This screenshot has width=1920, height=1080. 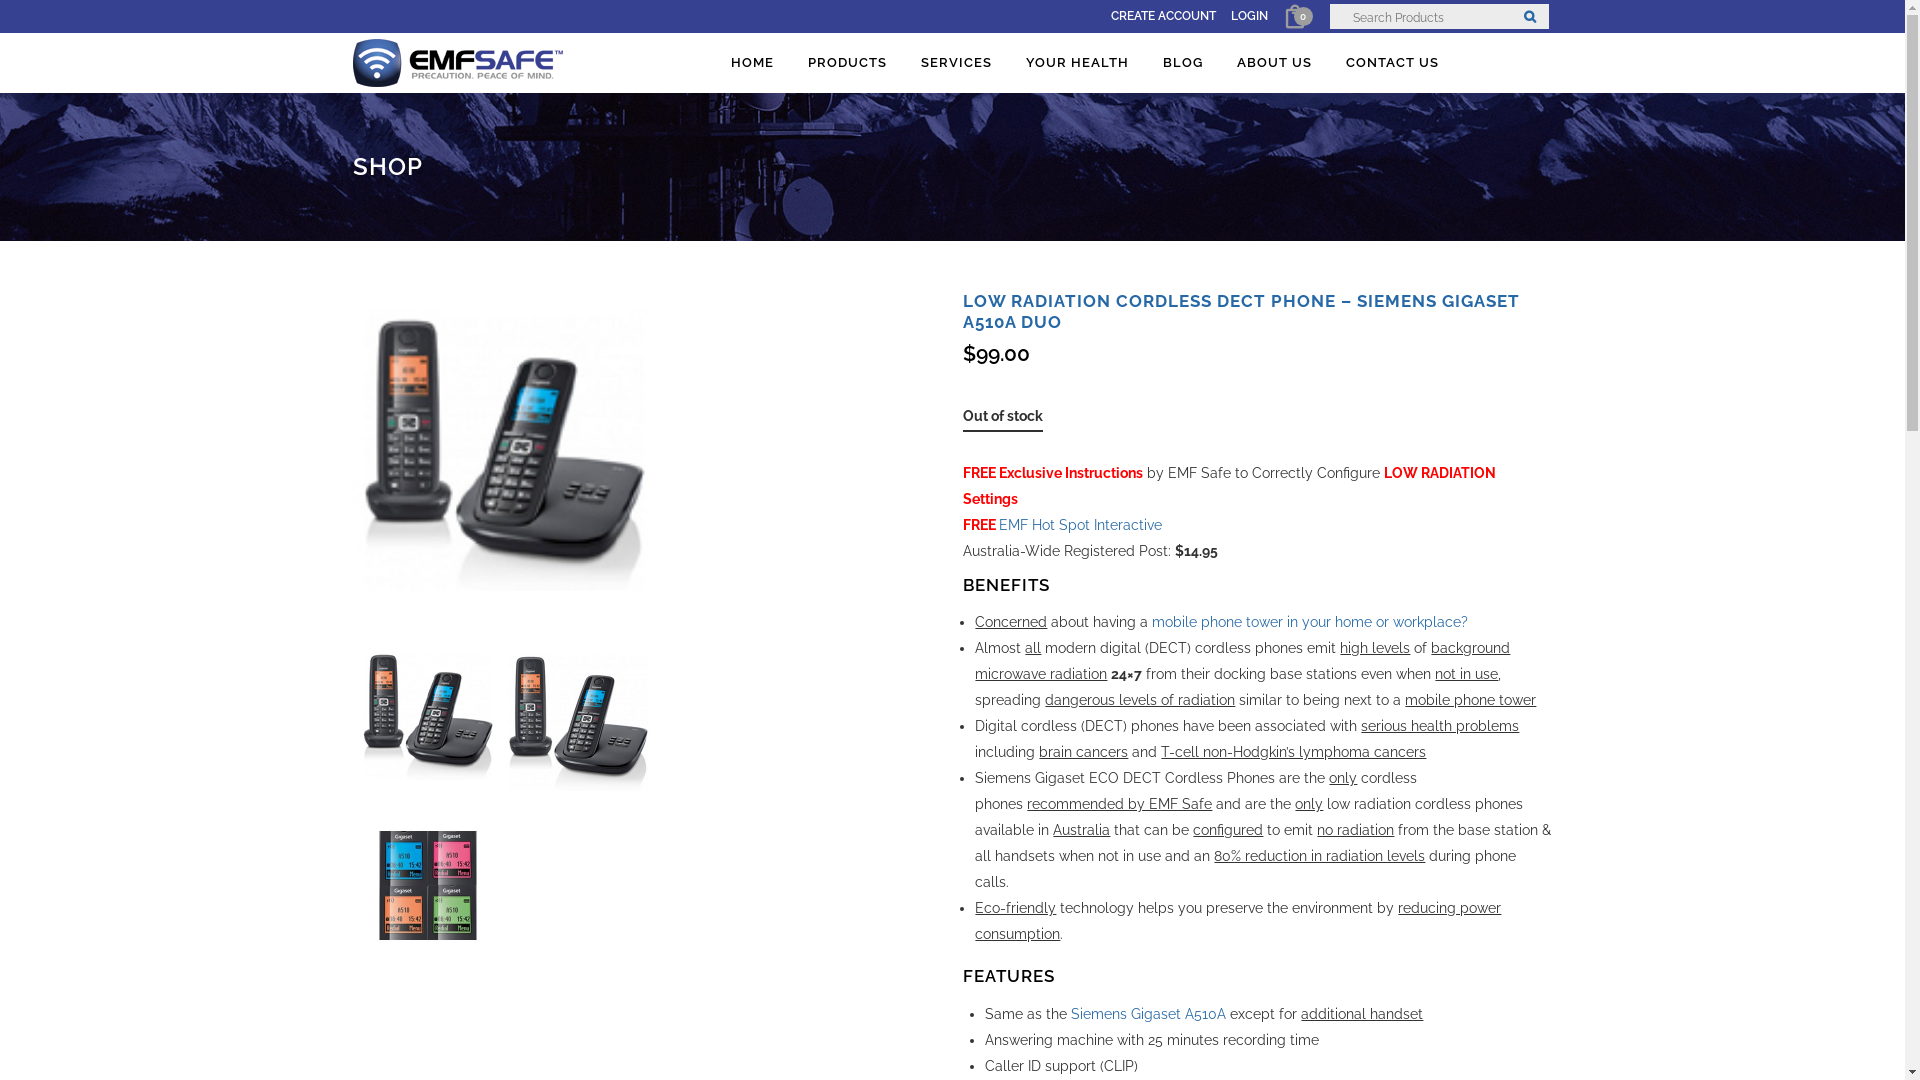 I want to click on YOUR HEALTH, so click(x=1076, y=63).